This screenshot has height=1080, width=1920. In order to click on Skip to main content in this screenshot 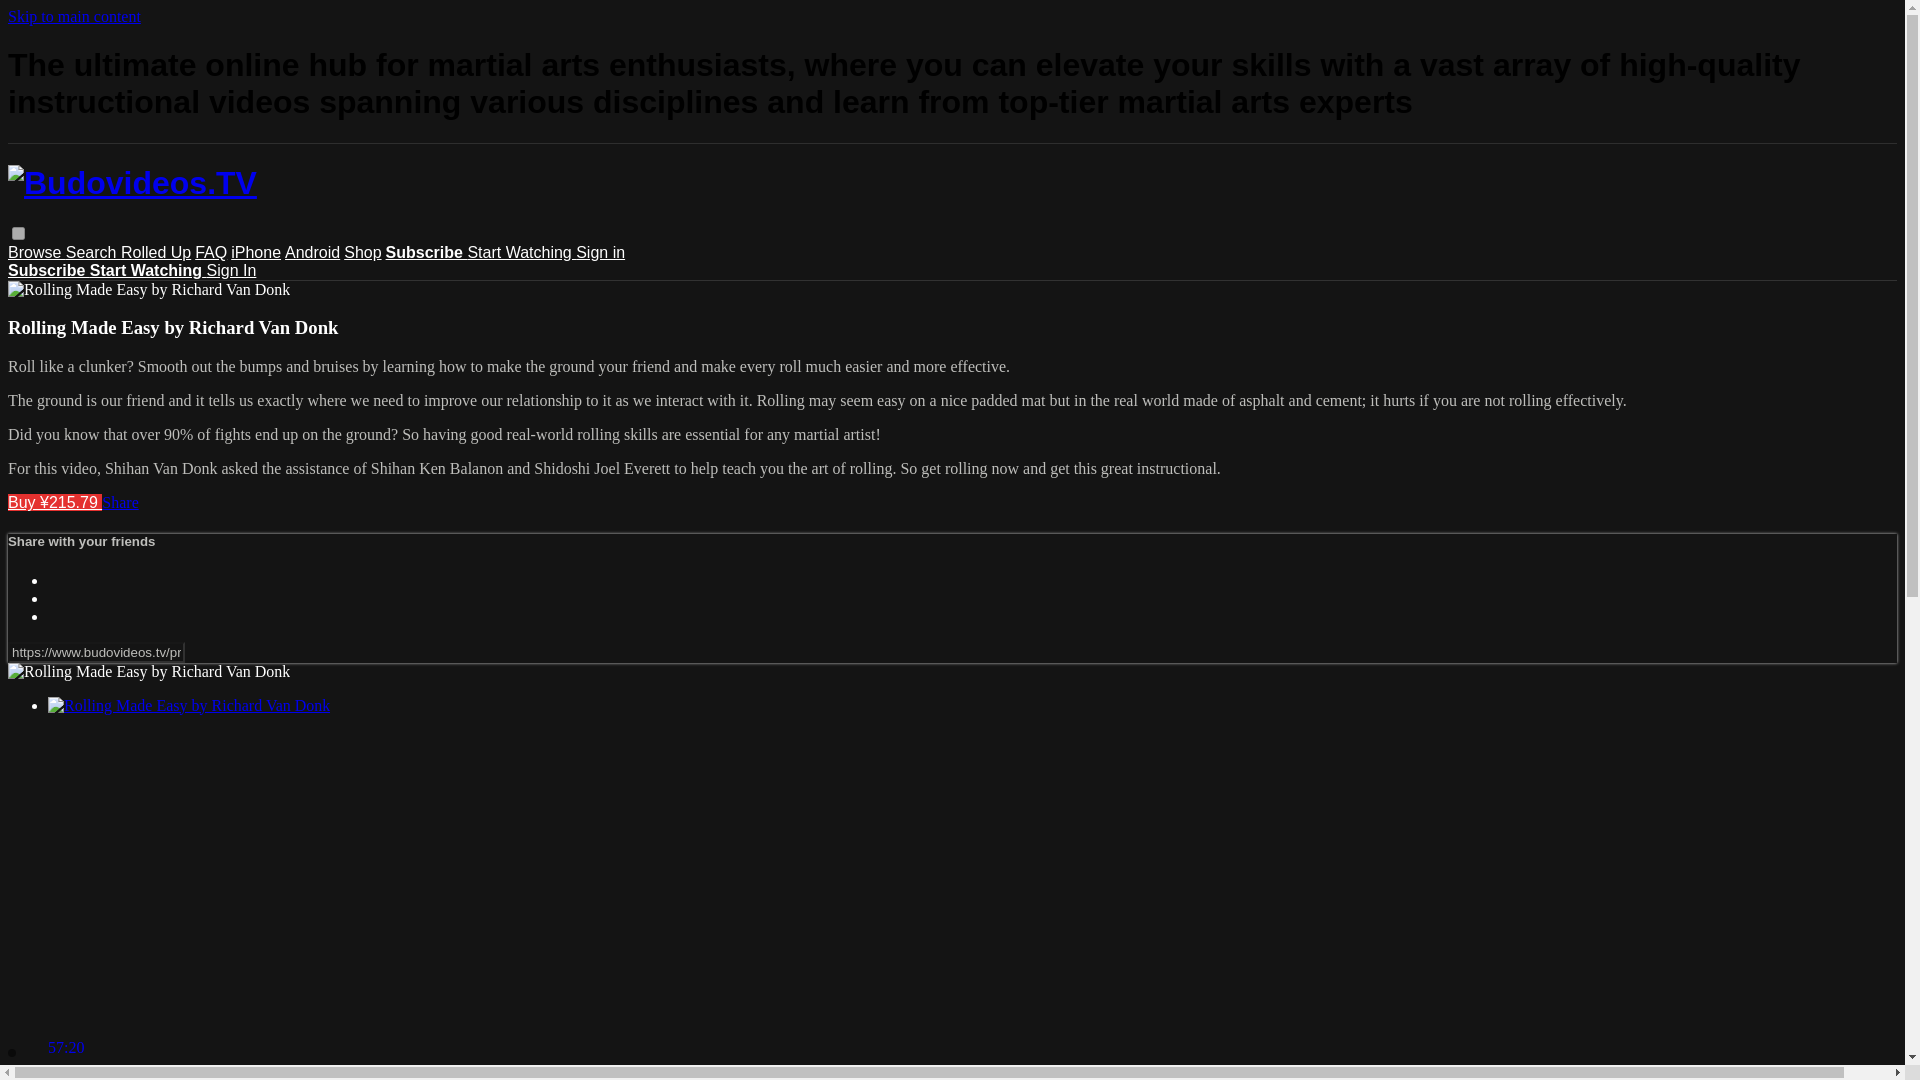, I will do `click(74, 16)`.